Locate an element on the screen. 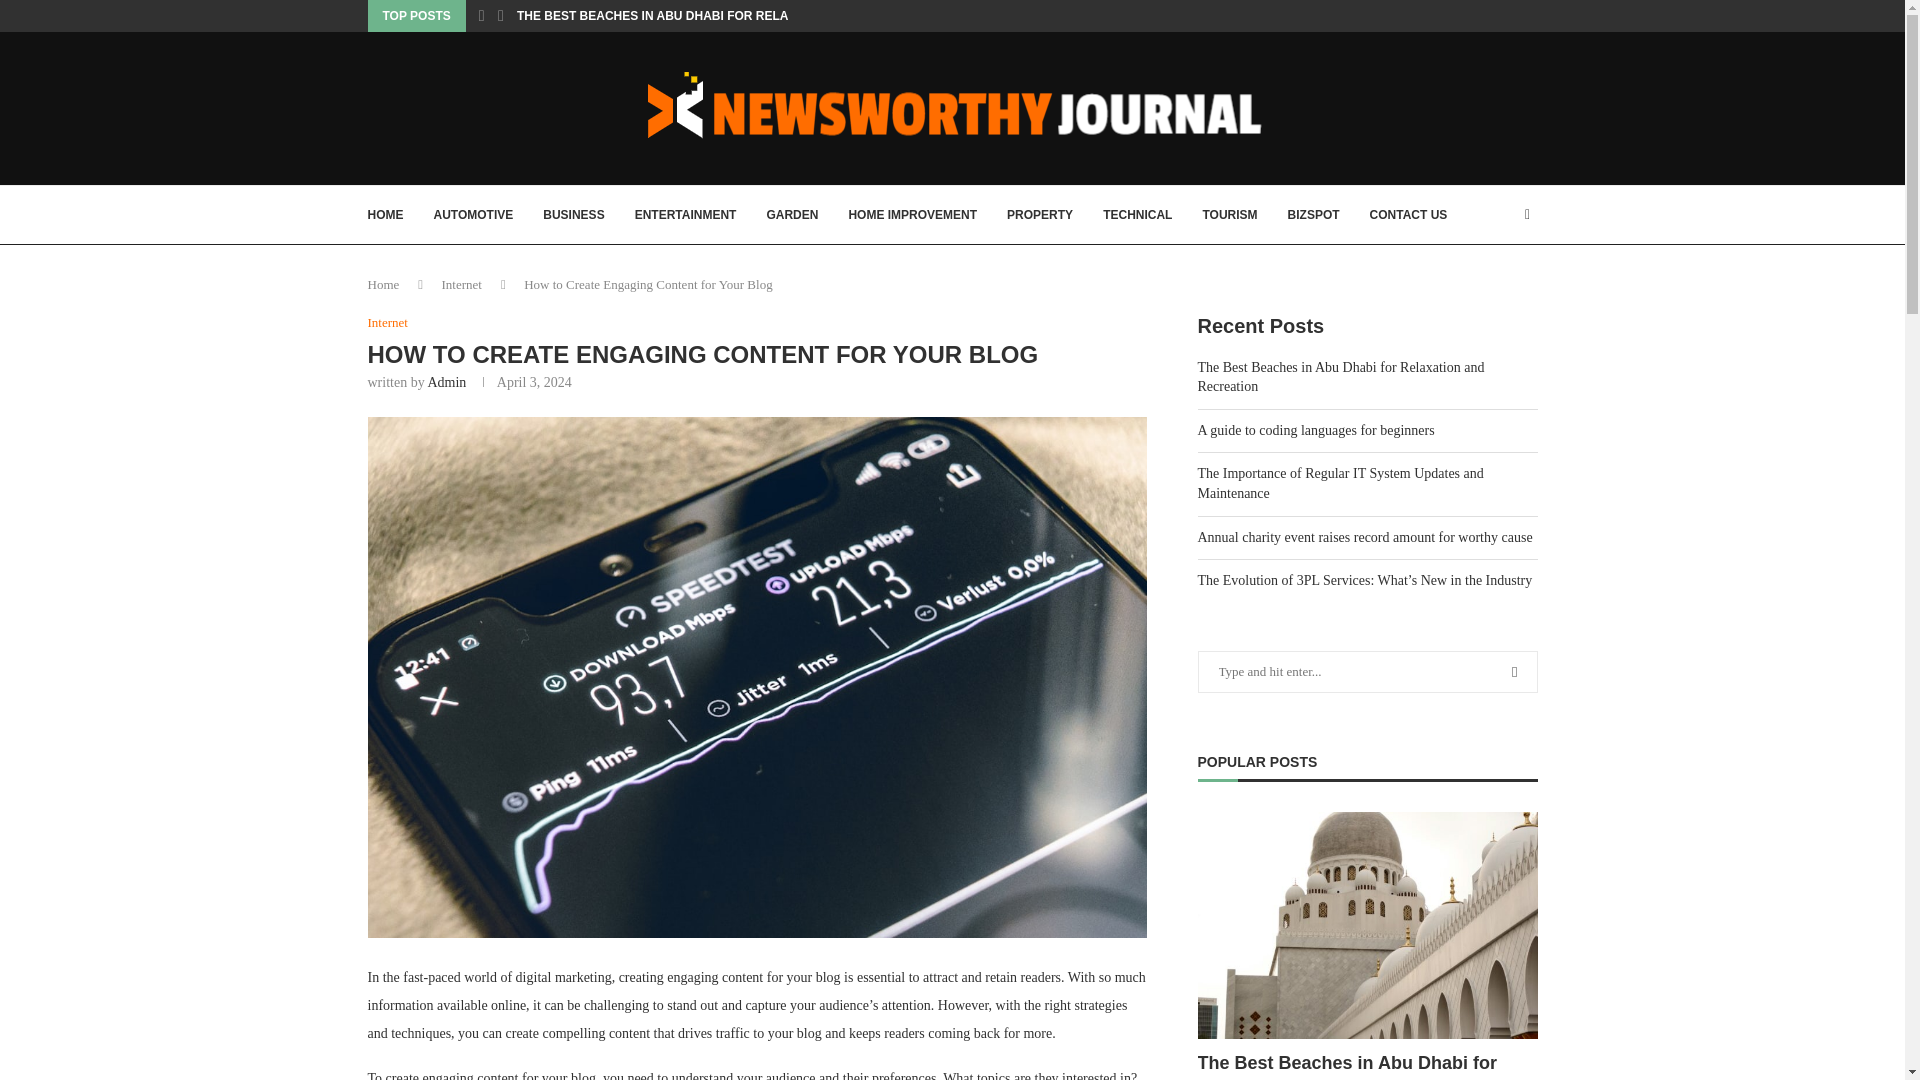  THE BEST BEACHES IN ABU DHABI FOR RELAXATION... is located at coordinates (679, 16).